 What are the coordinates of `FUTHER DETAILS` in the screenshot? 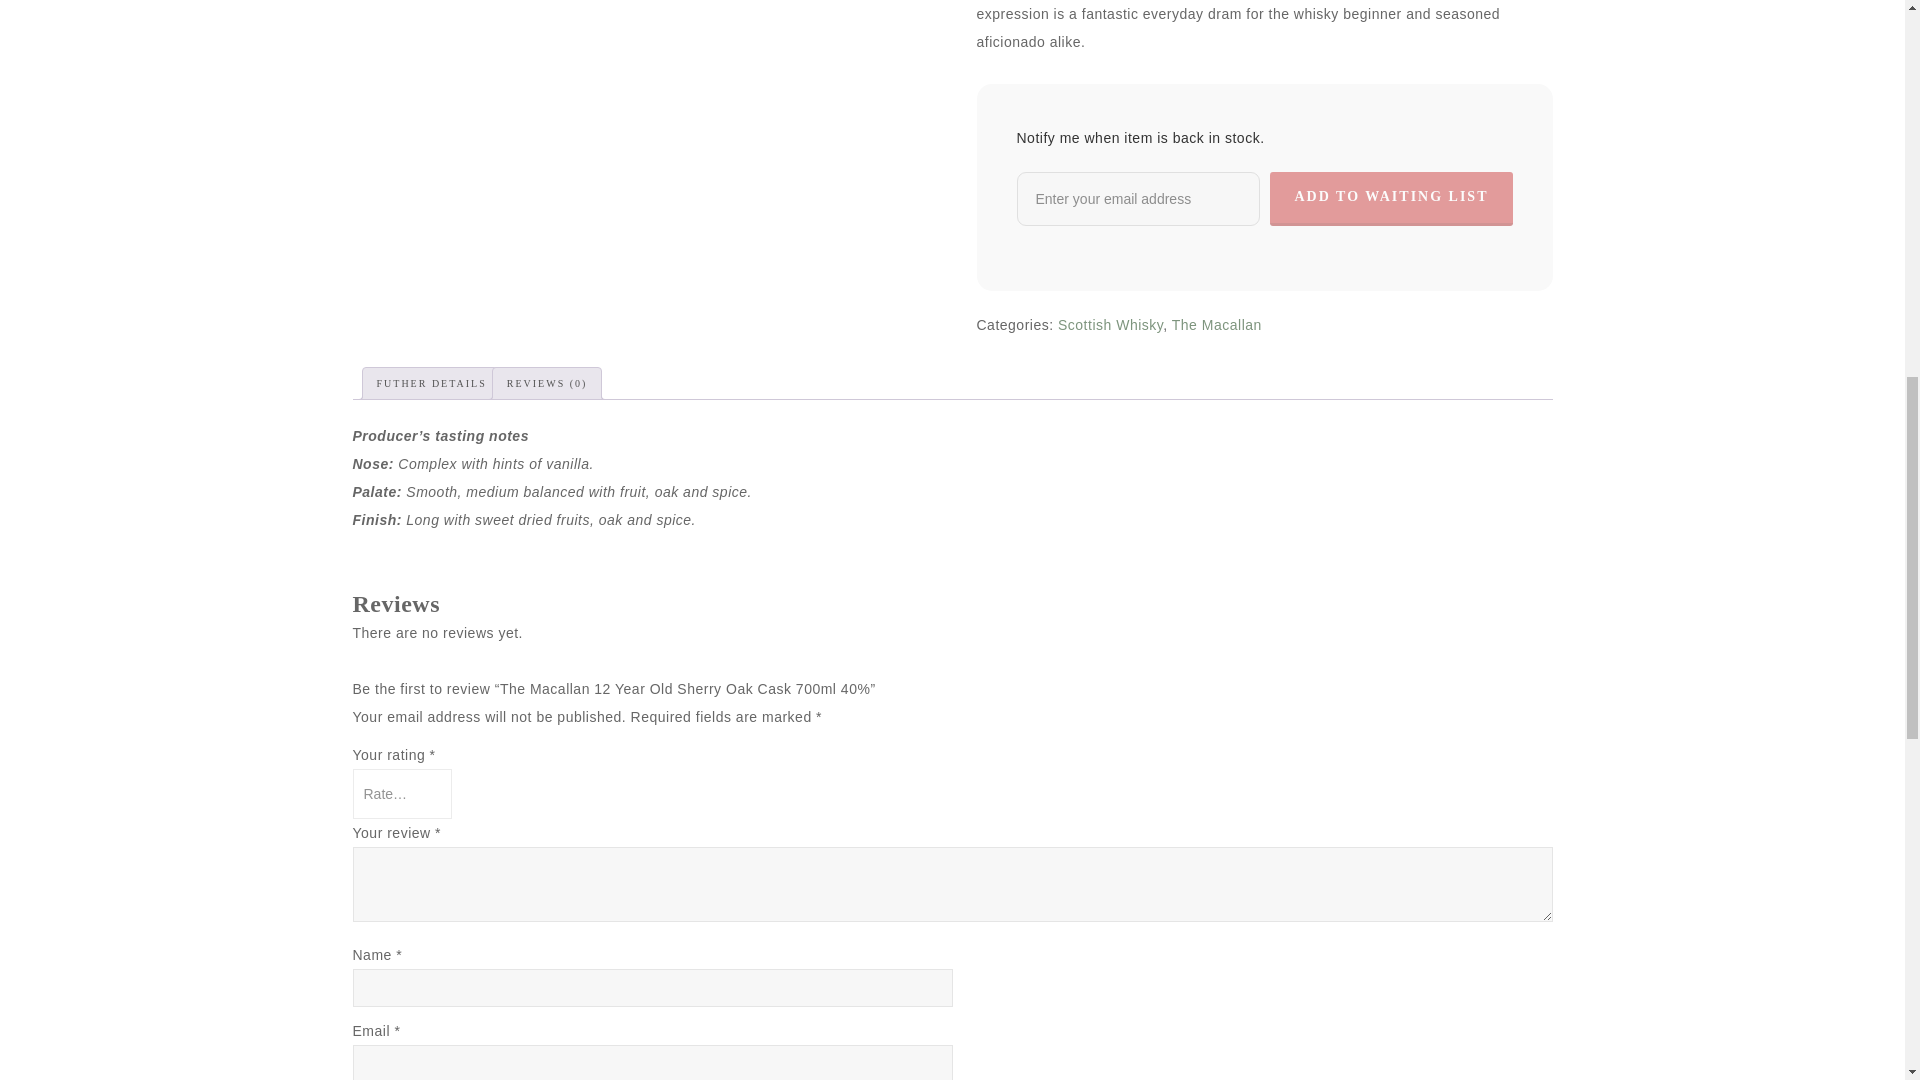 It's located at (430, 384).